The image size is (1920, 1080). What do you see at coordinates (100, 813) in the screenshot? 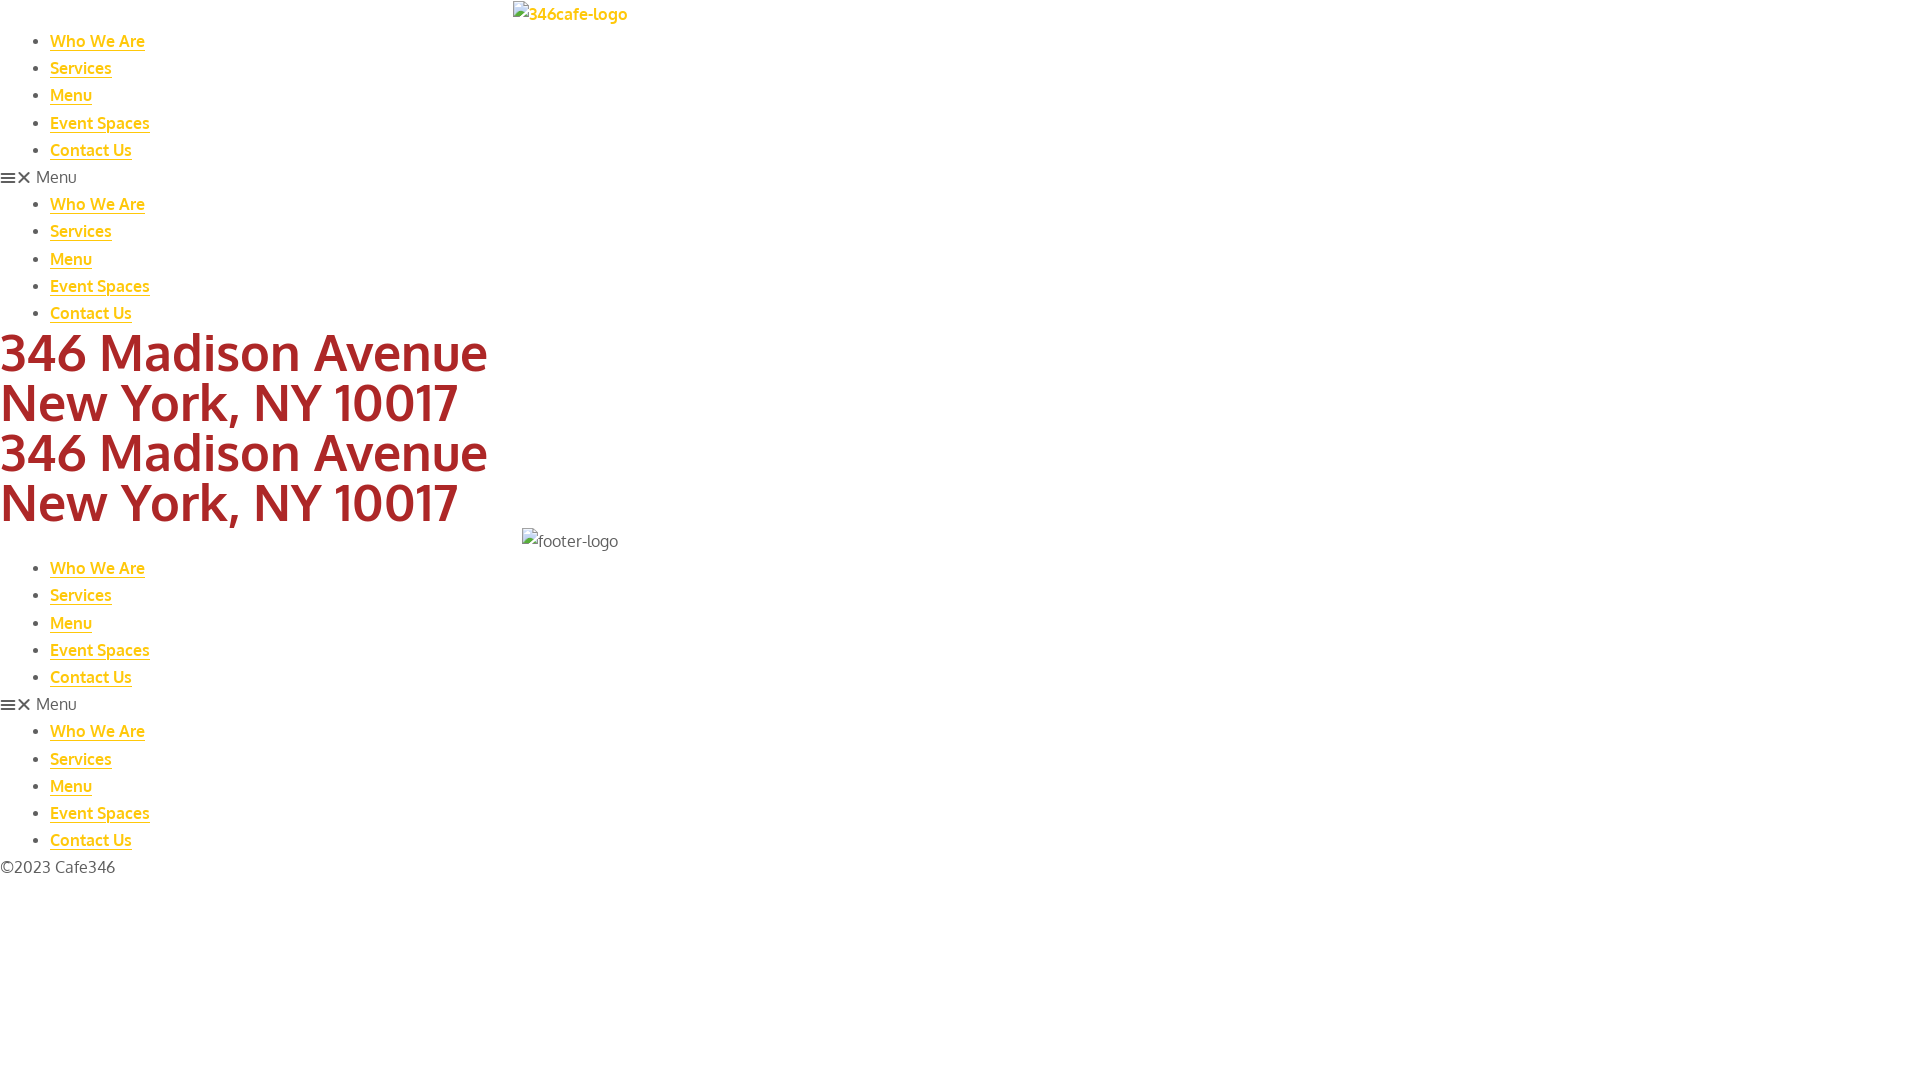
I see `Event Spaces` at bounding box center [100, 813].